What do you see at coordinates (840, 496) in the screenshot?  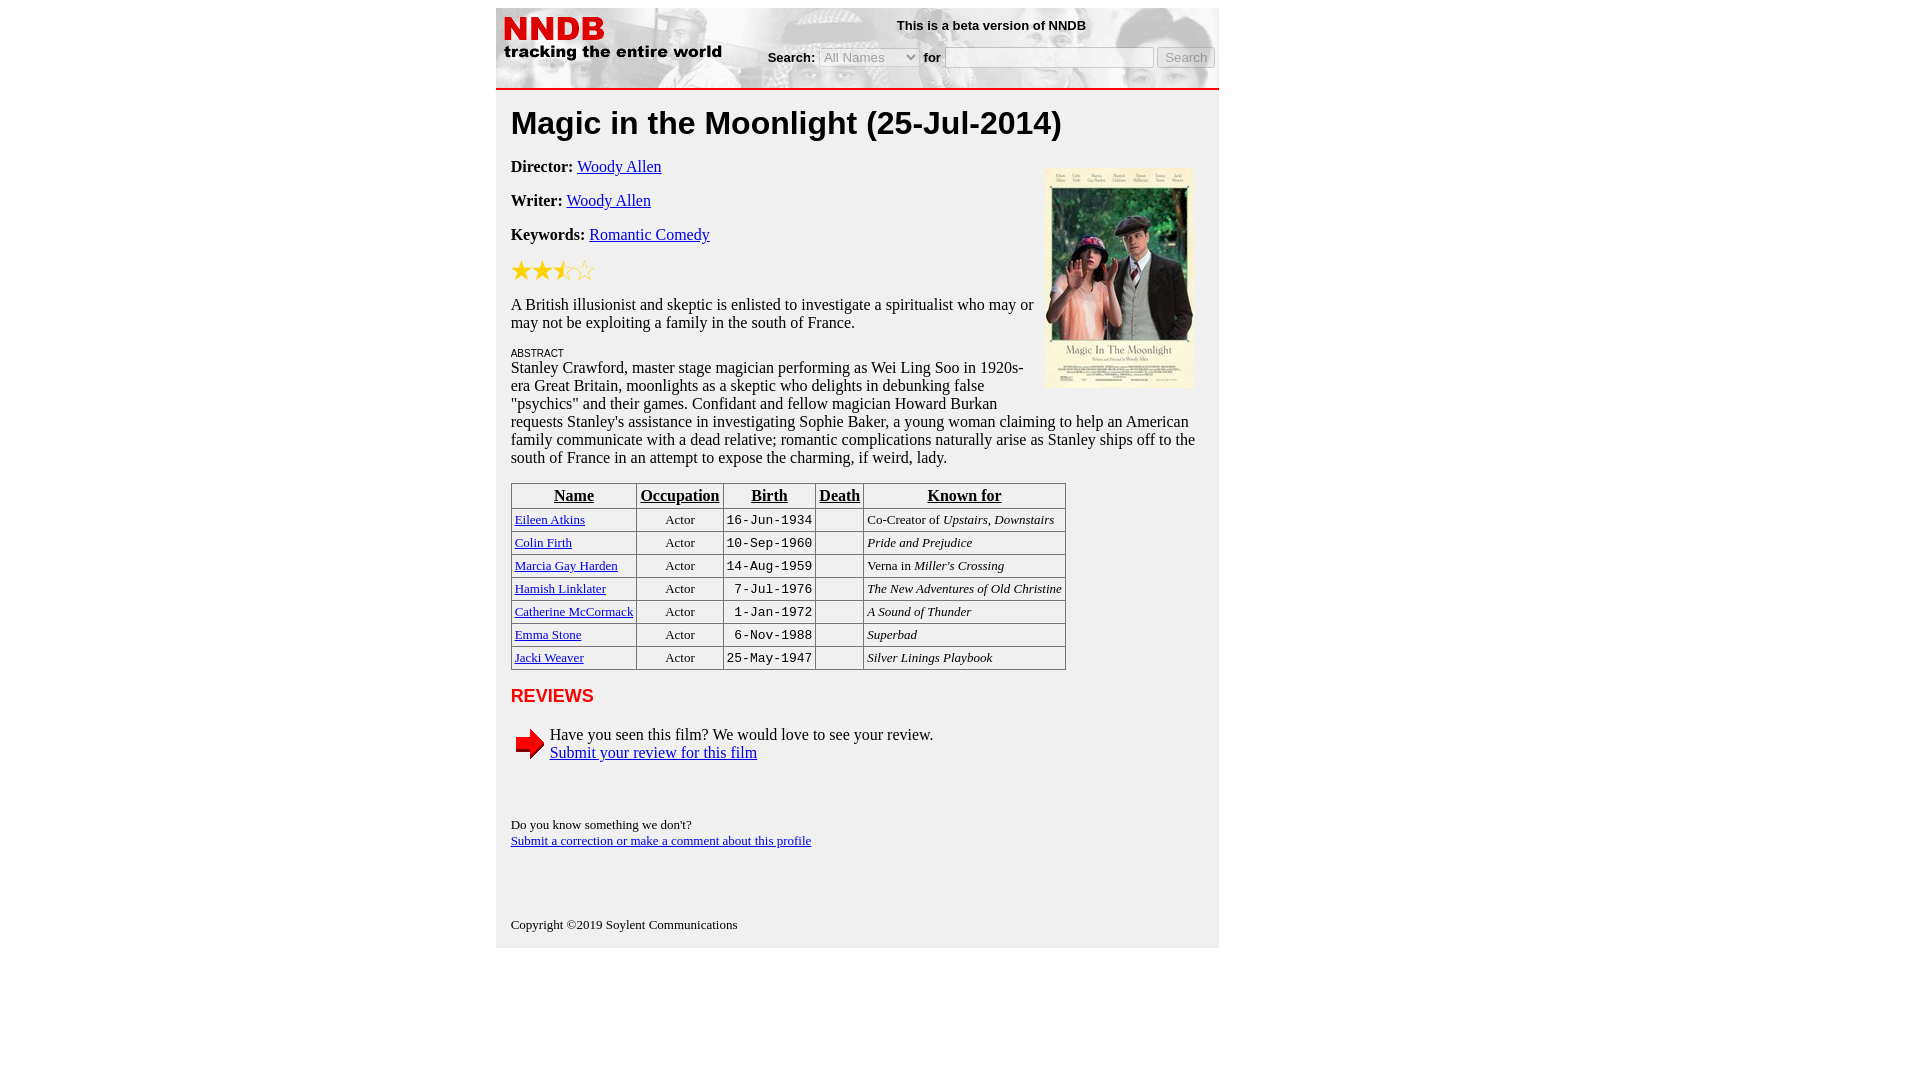 I see `Death` at bounding box center [840, 496].